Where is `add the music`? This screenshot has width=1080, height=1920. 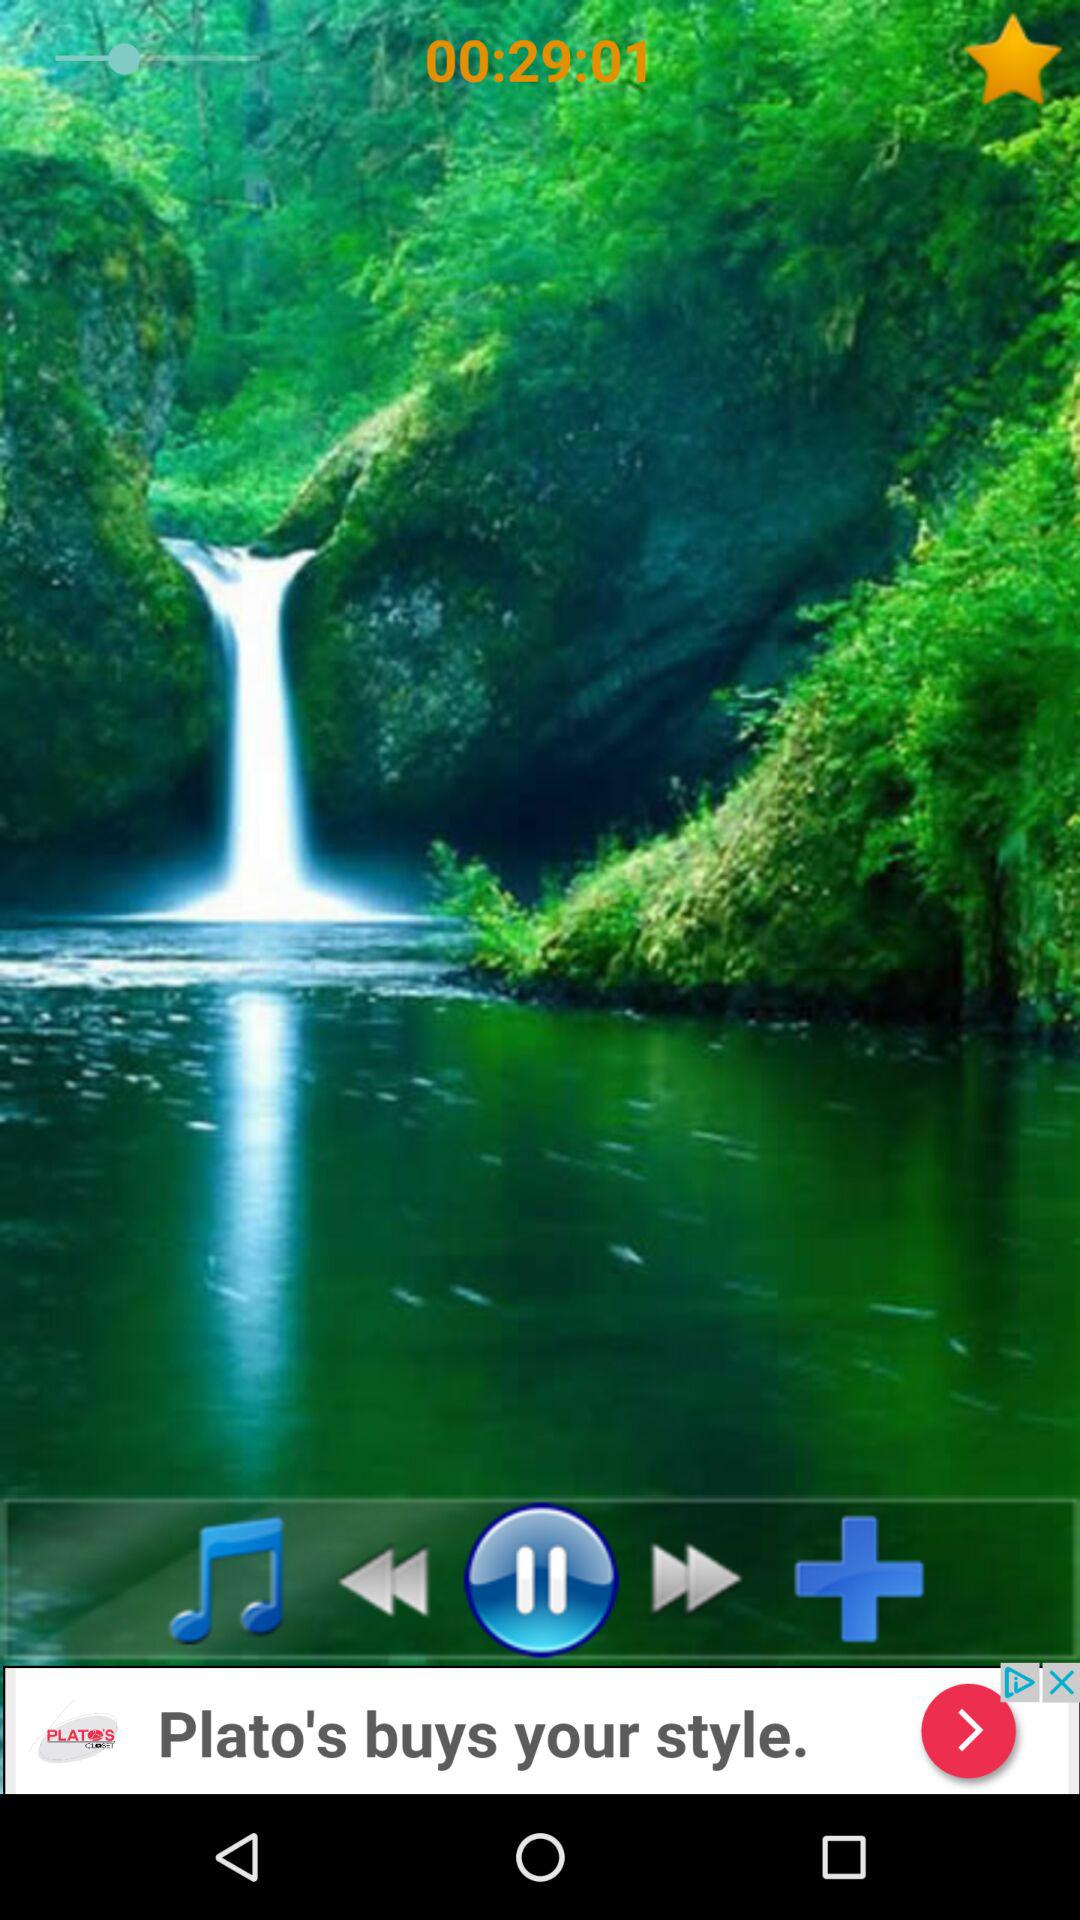
add the music is located at coordinates (876, 1578).